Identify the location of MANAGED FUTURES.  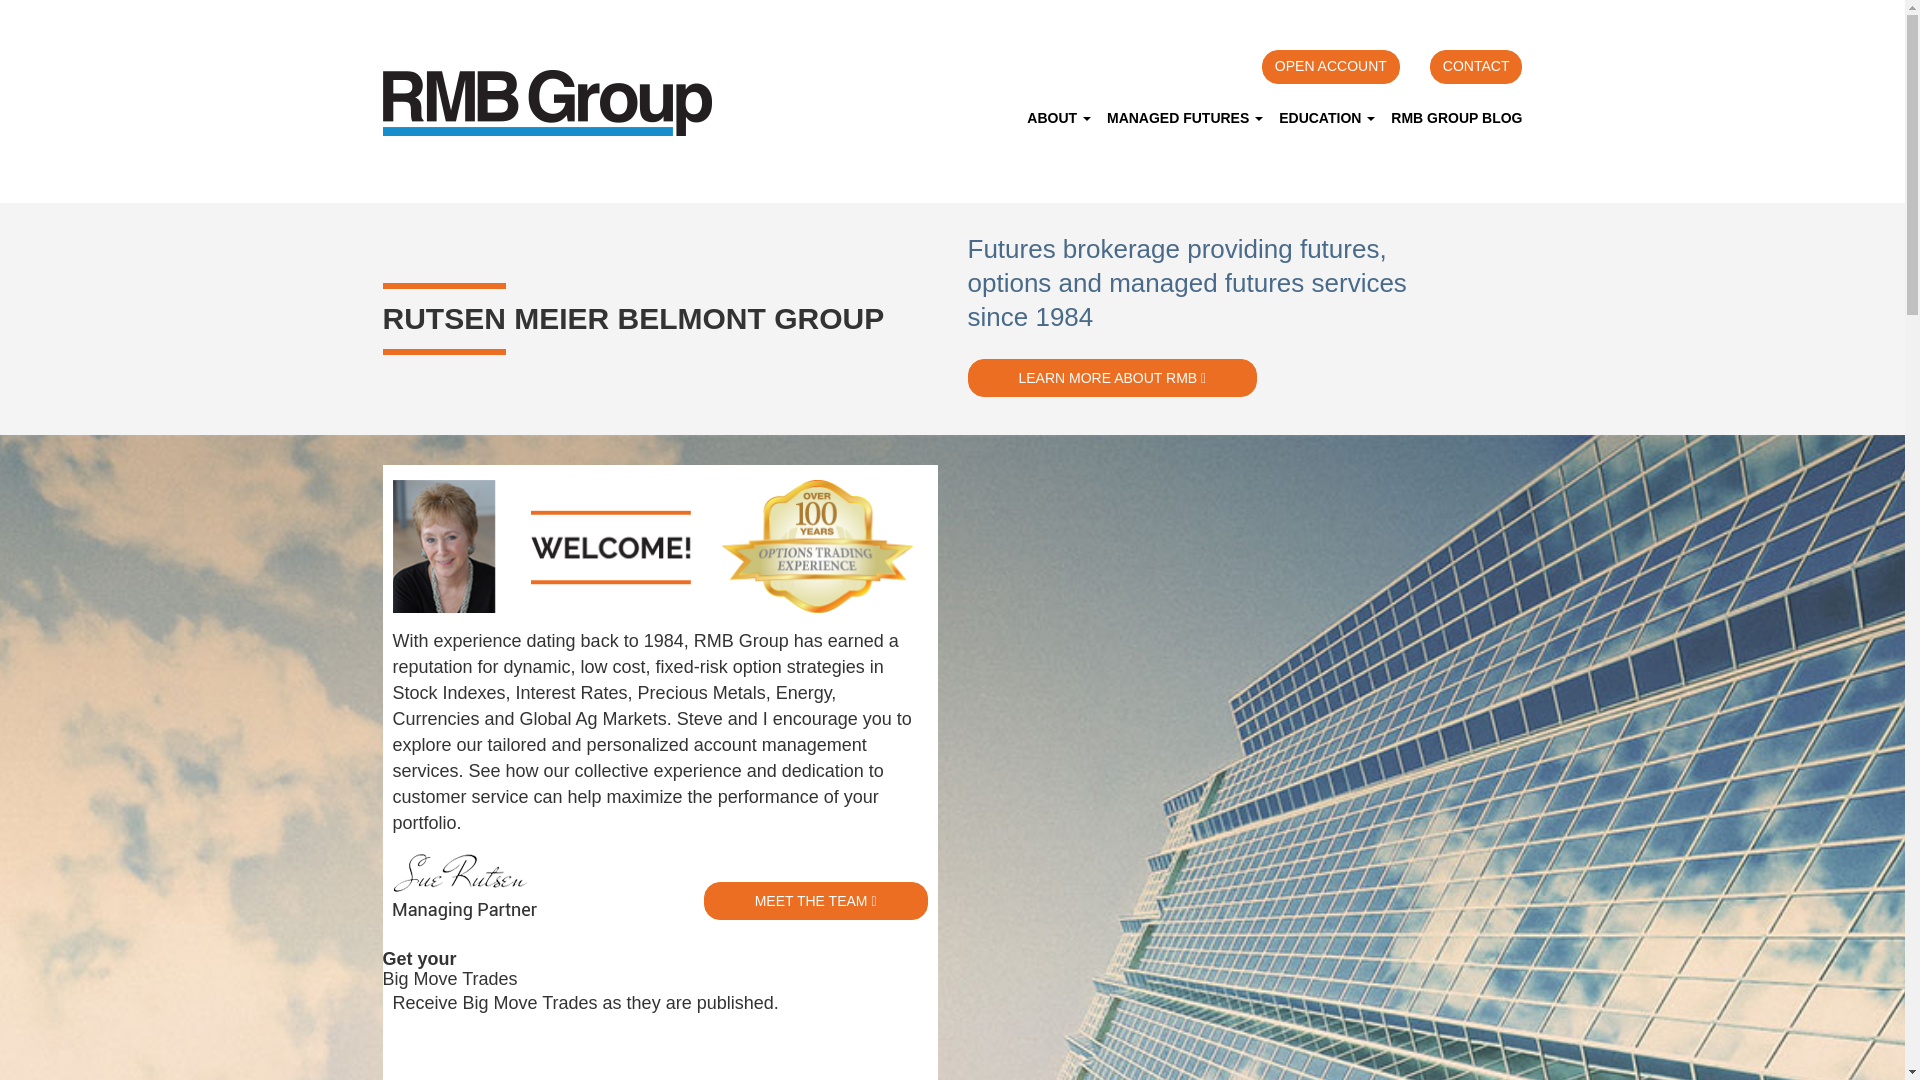
(1184, 117).